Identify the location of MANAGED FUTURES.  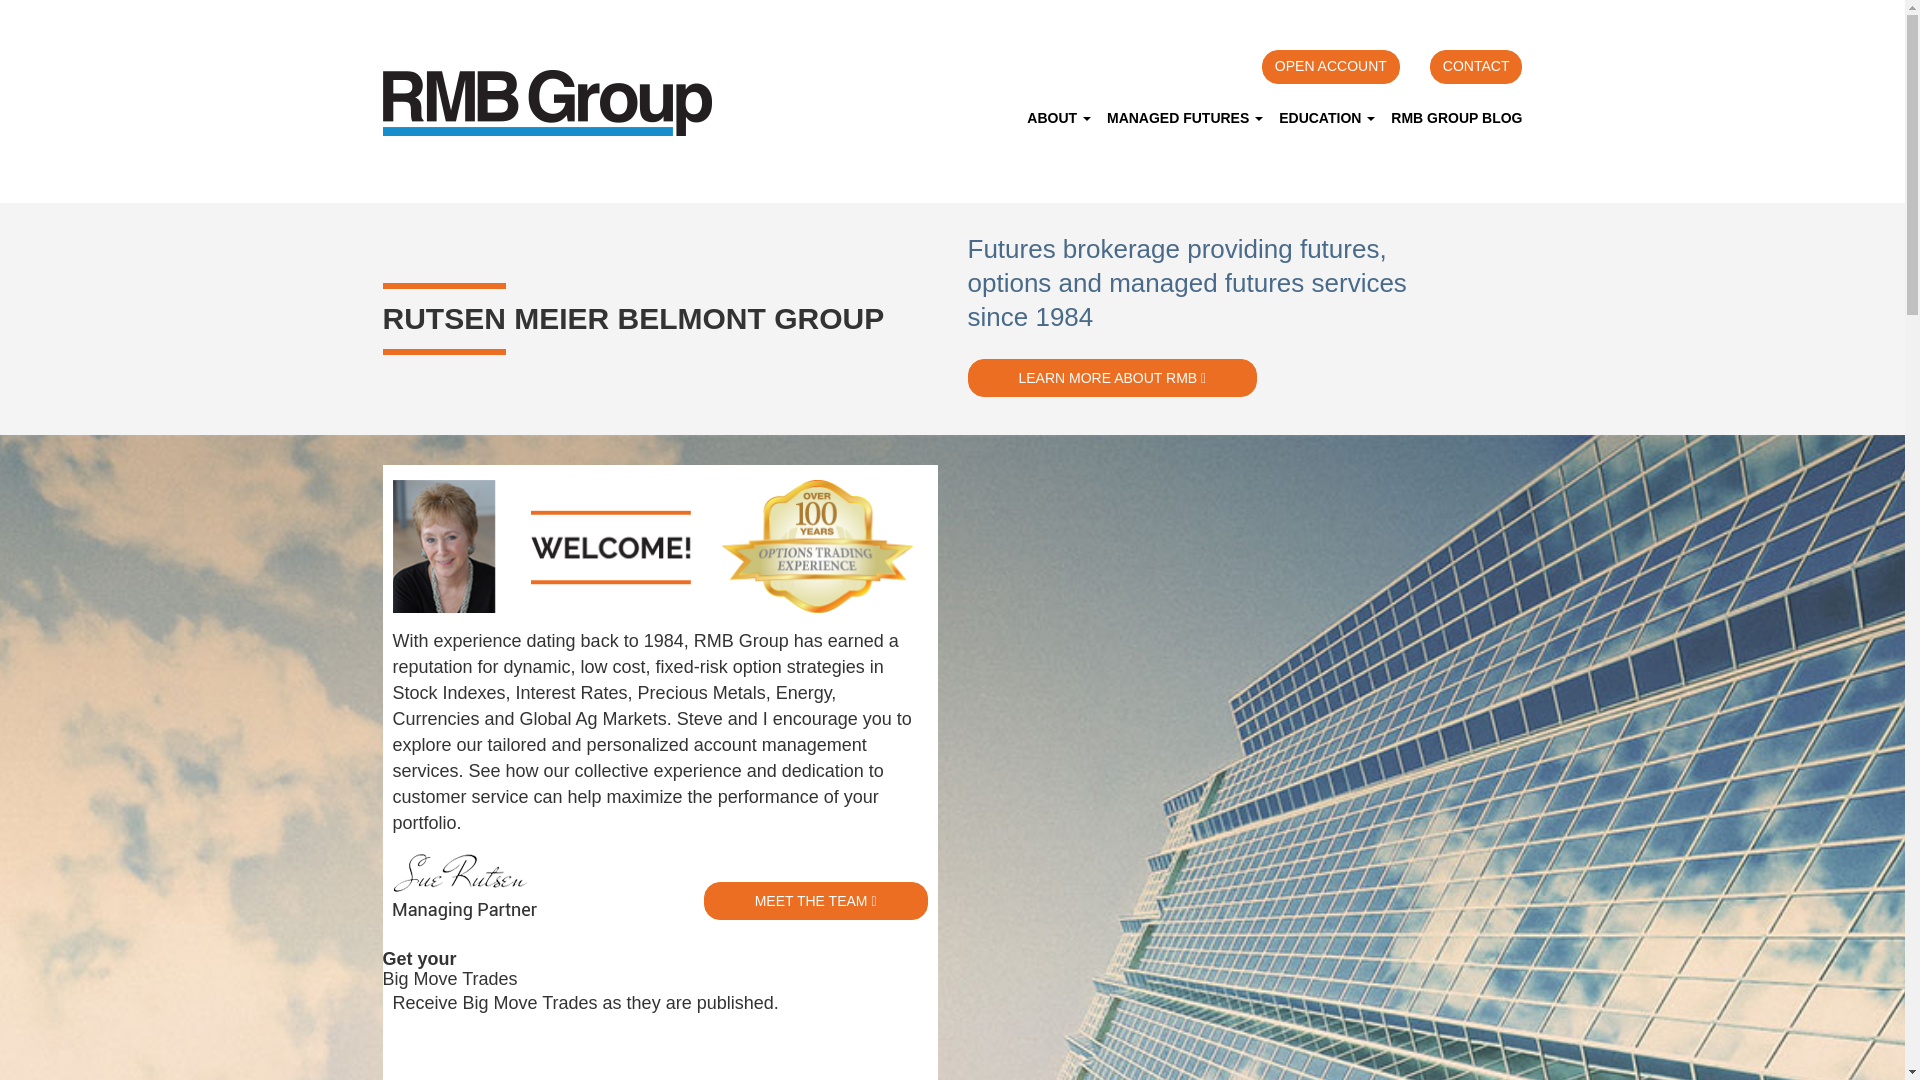
(1184, 117).